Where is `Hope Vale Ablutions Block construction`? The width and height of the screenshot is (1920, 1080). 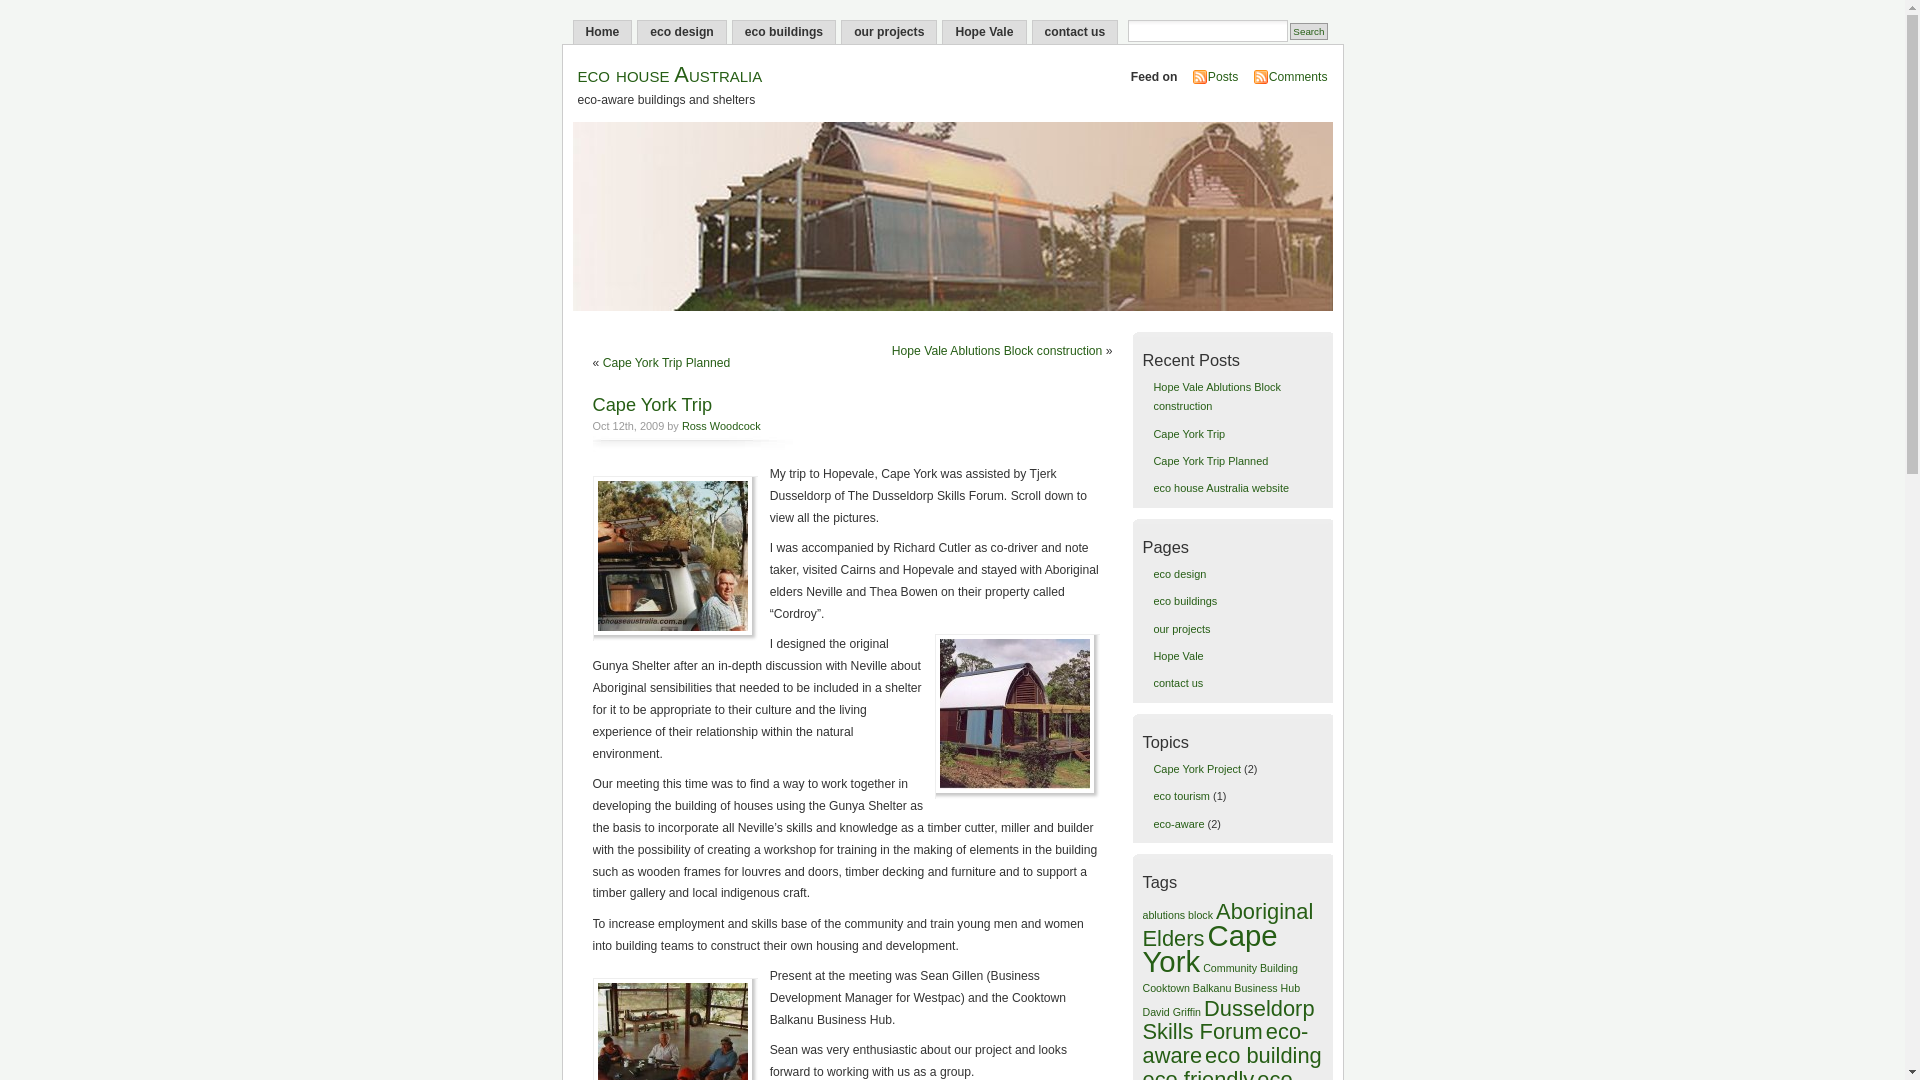
Hope Vale Ablutions Block construction is located at coordinates (998, 351).